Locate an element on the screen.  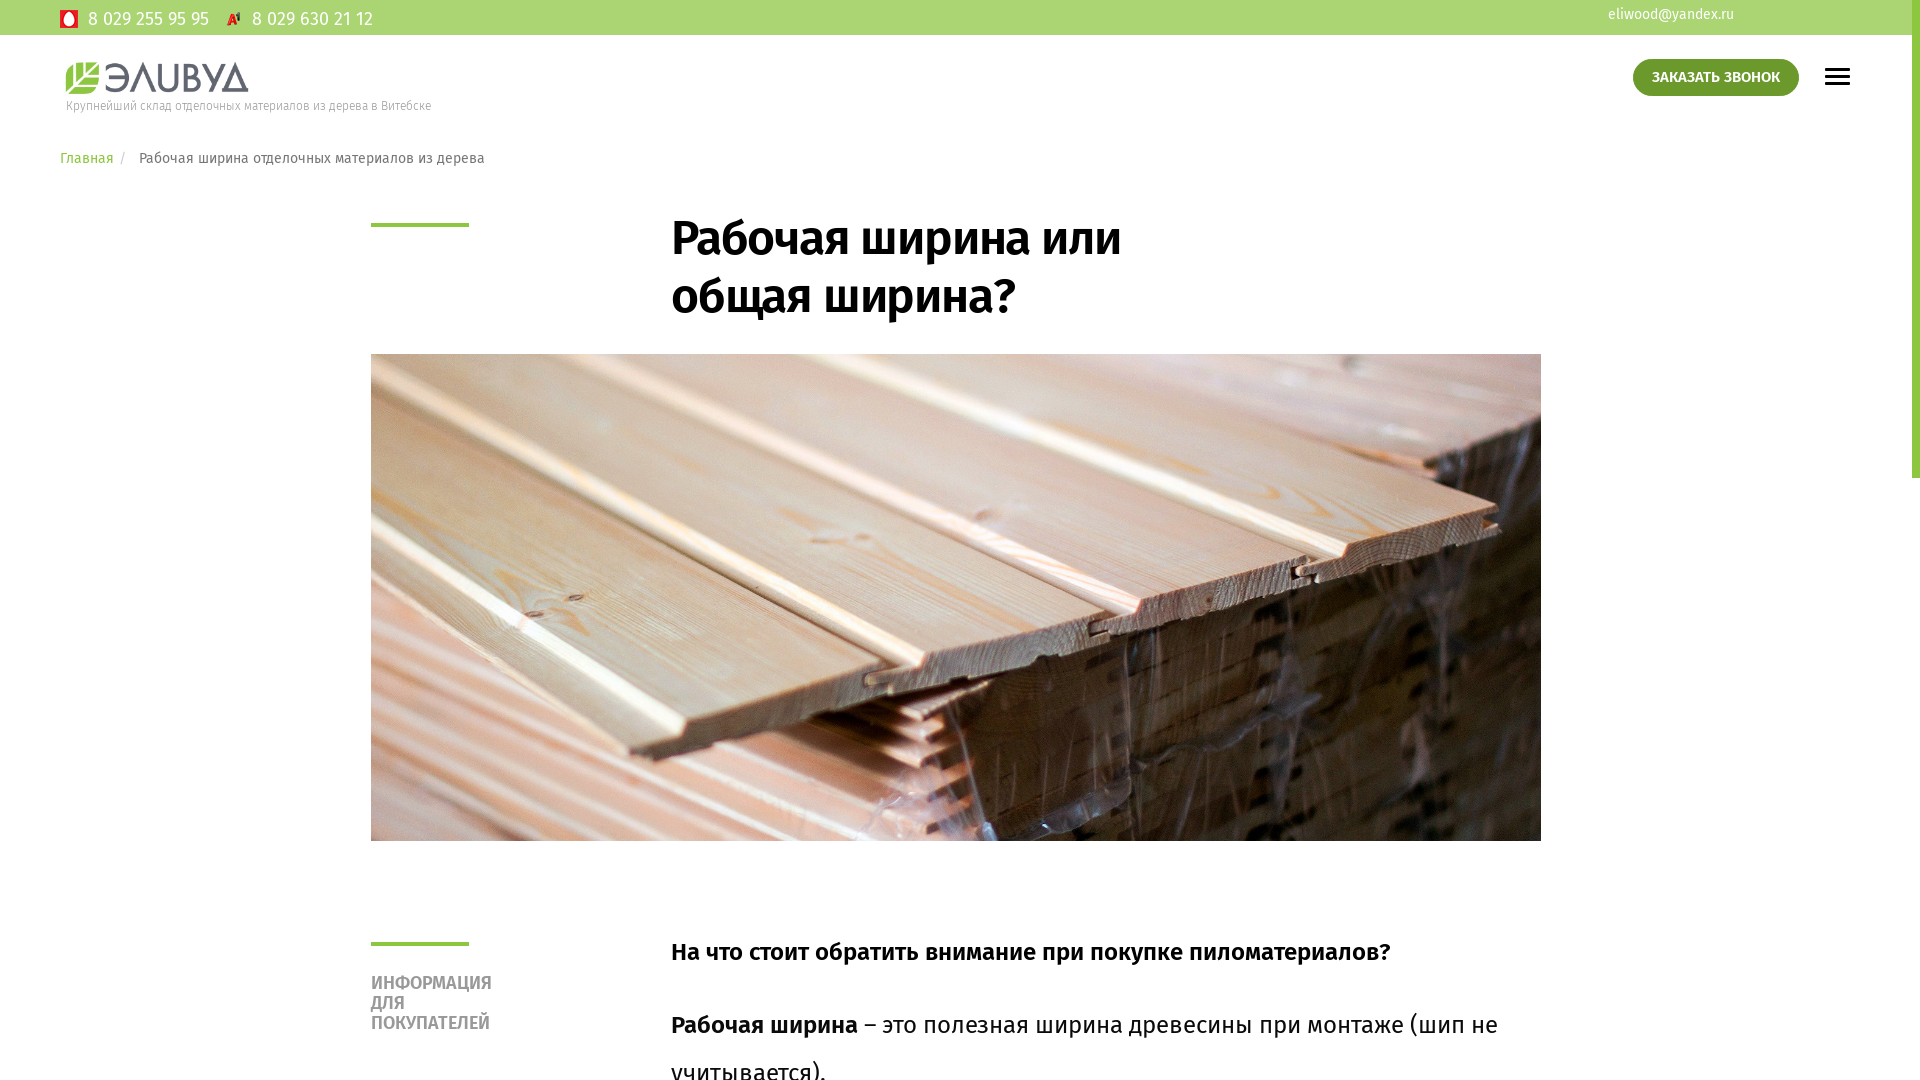
8 029 255 95 95 is located at coordinates (148, 19).